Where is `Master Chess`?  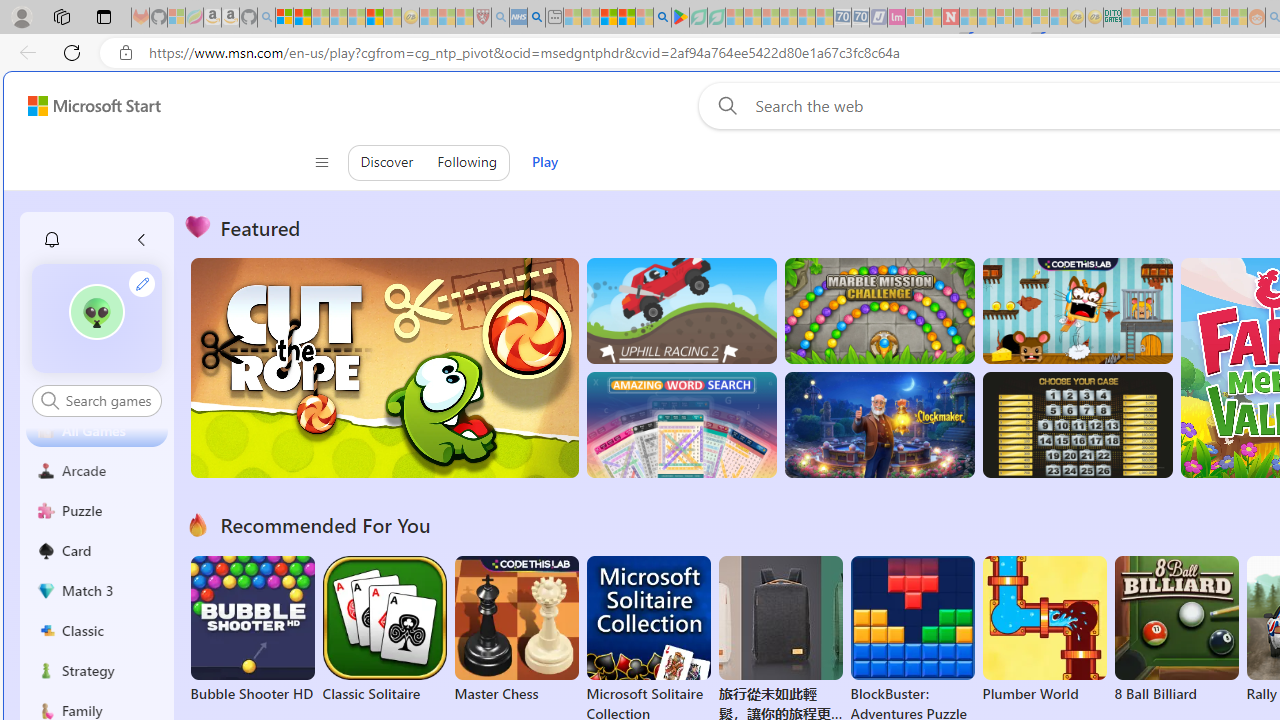 Master Chess is located at coordinates (516, 630).